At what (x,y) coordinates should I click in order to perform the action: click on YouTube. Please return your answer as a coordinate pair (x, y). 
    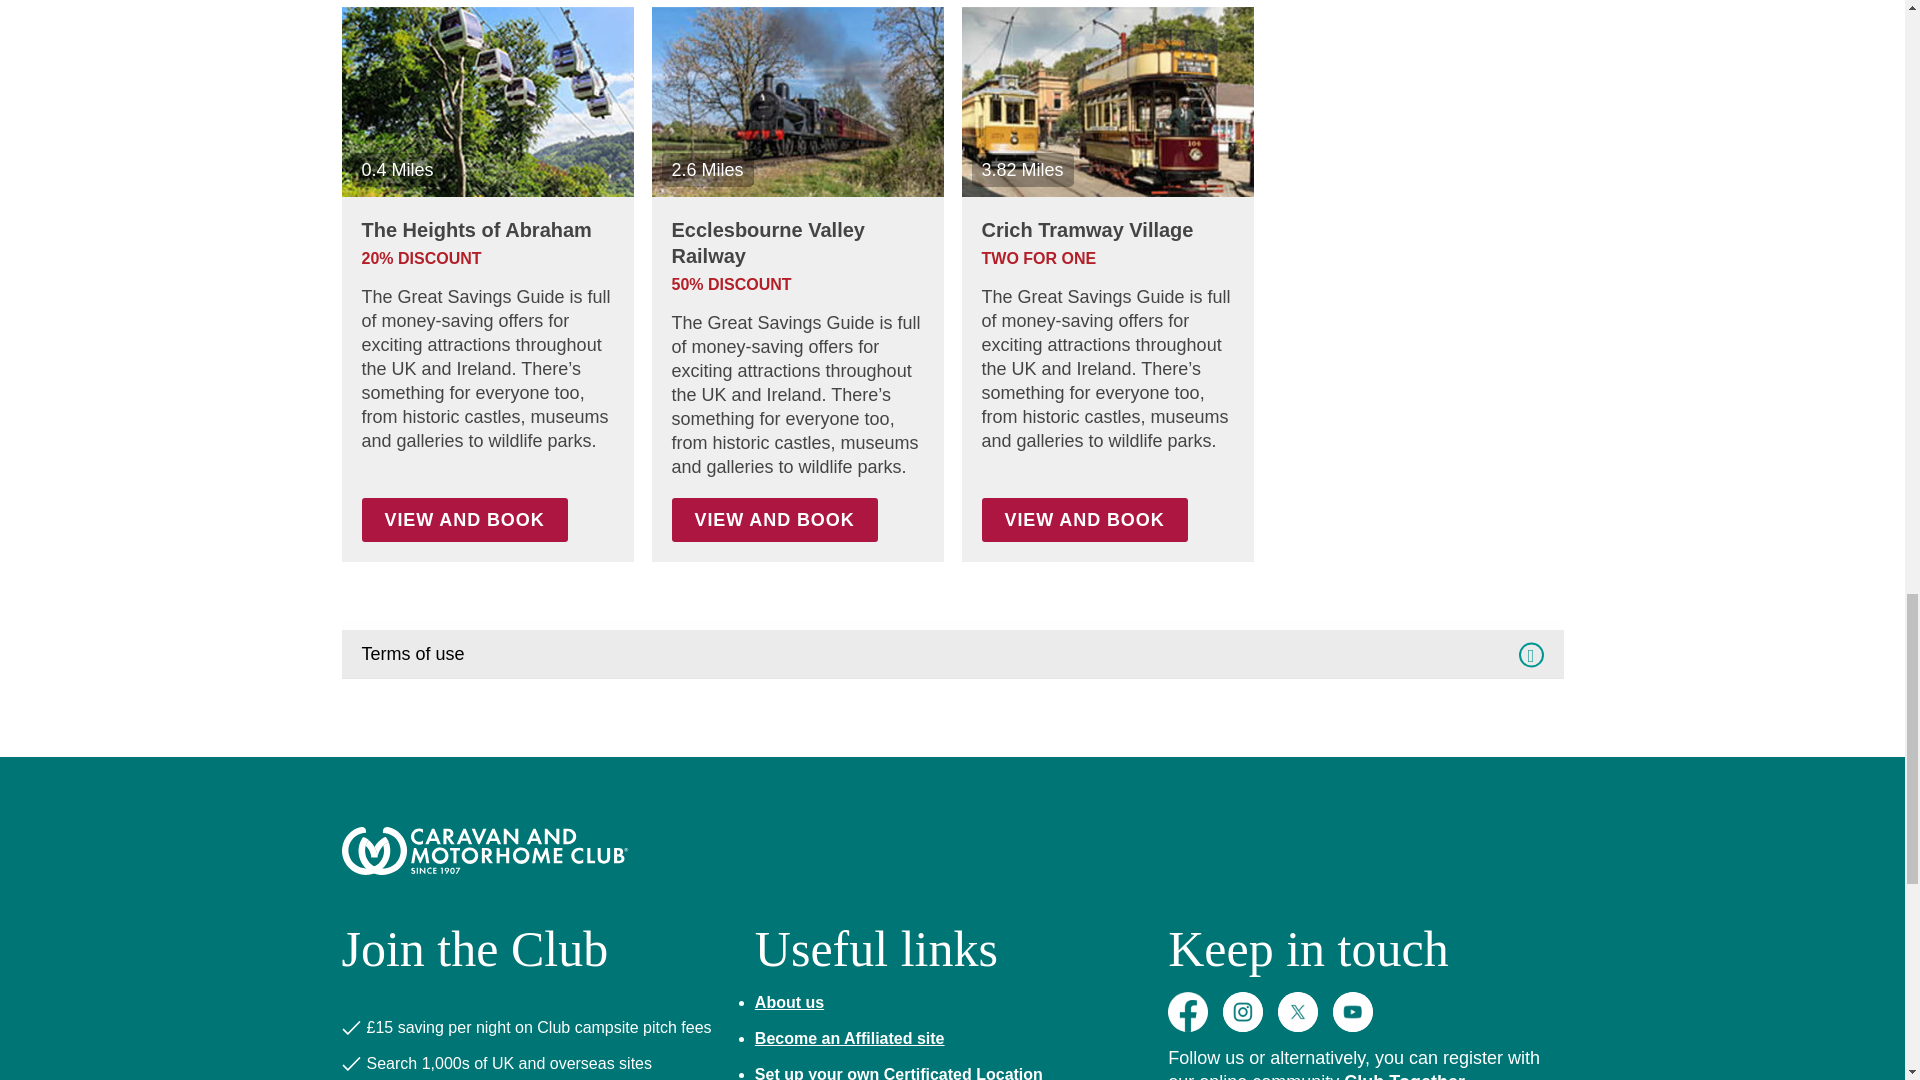
    Looking at the image, I should click on (1352, 1012).